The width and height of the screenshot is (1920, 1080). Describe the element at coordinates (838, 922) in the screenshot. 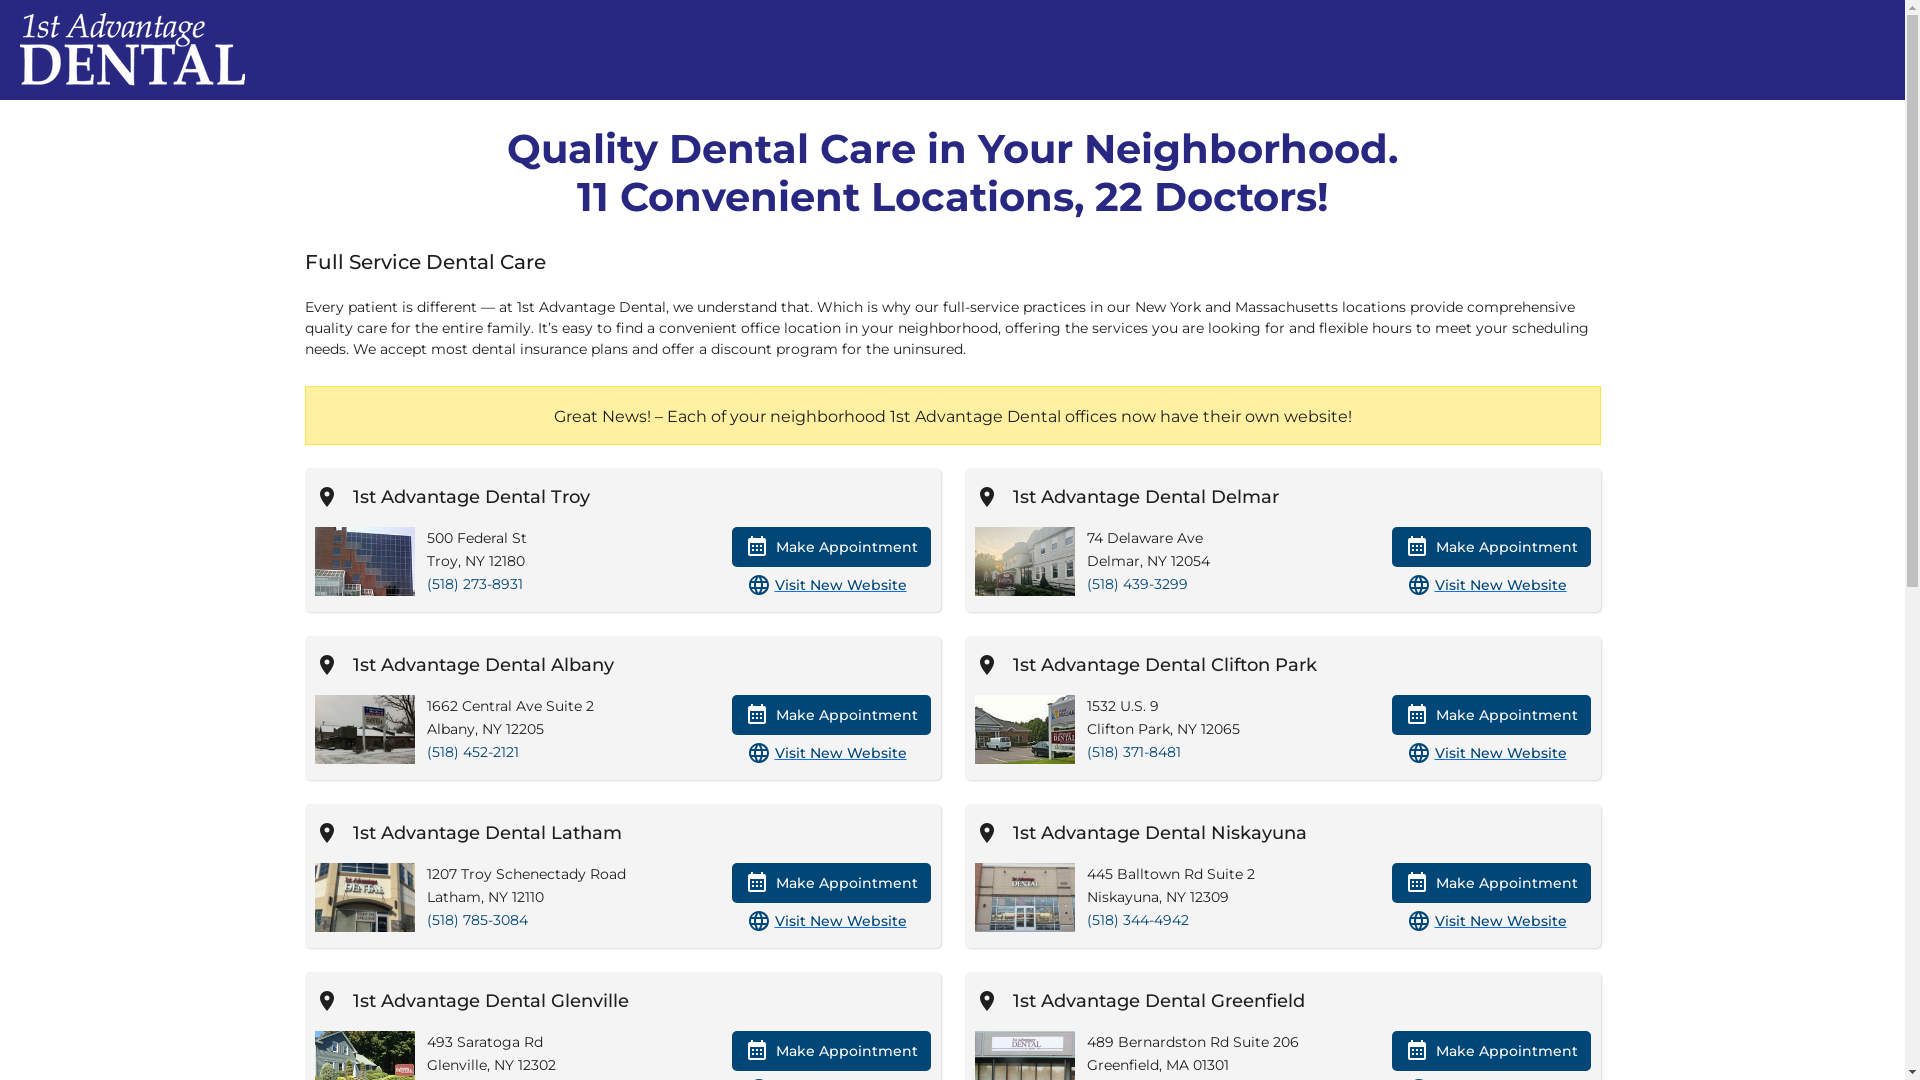

I see `Visit New Website` at that location.